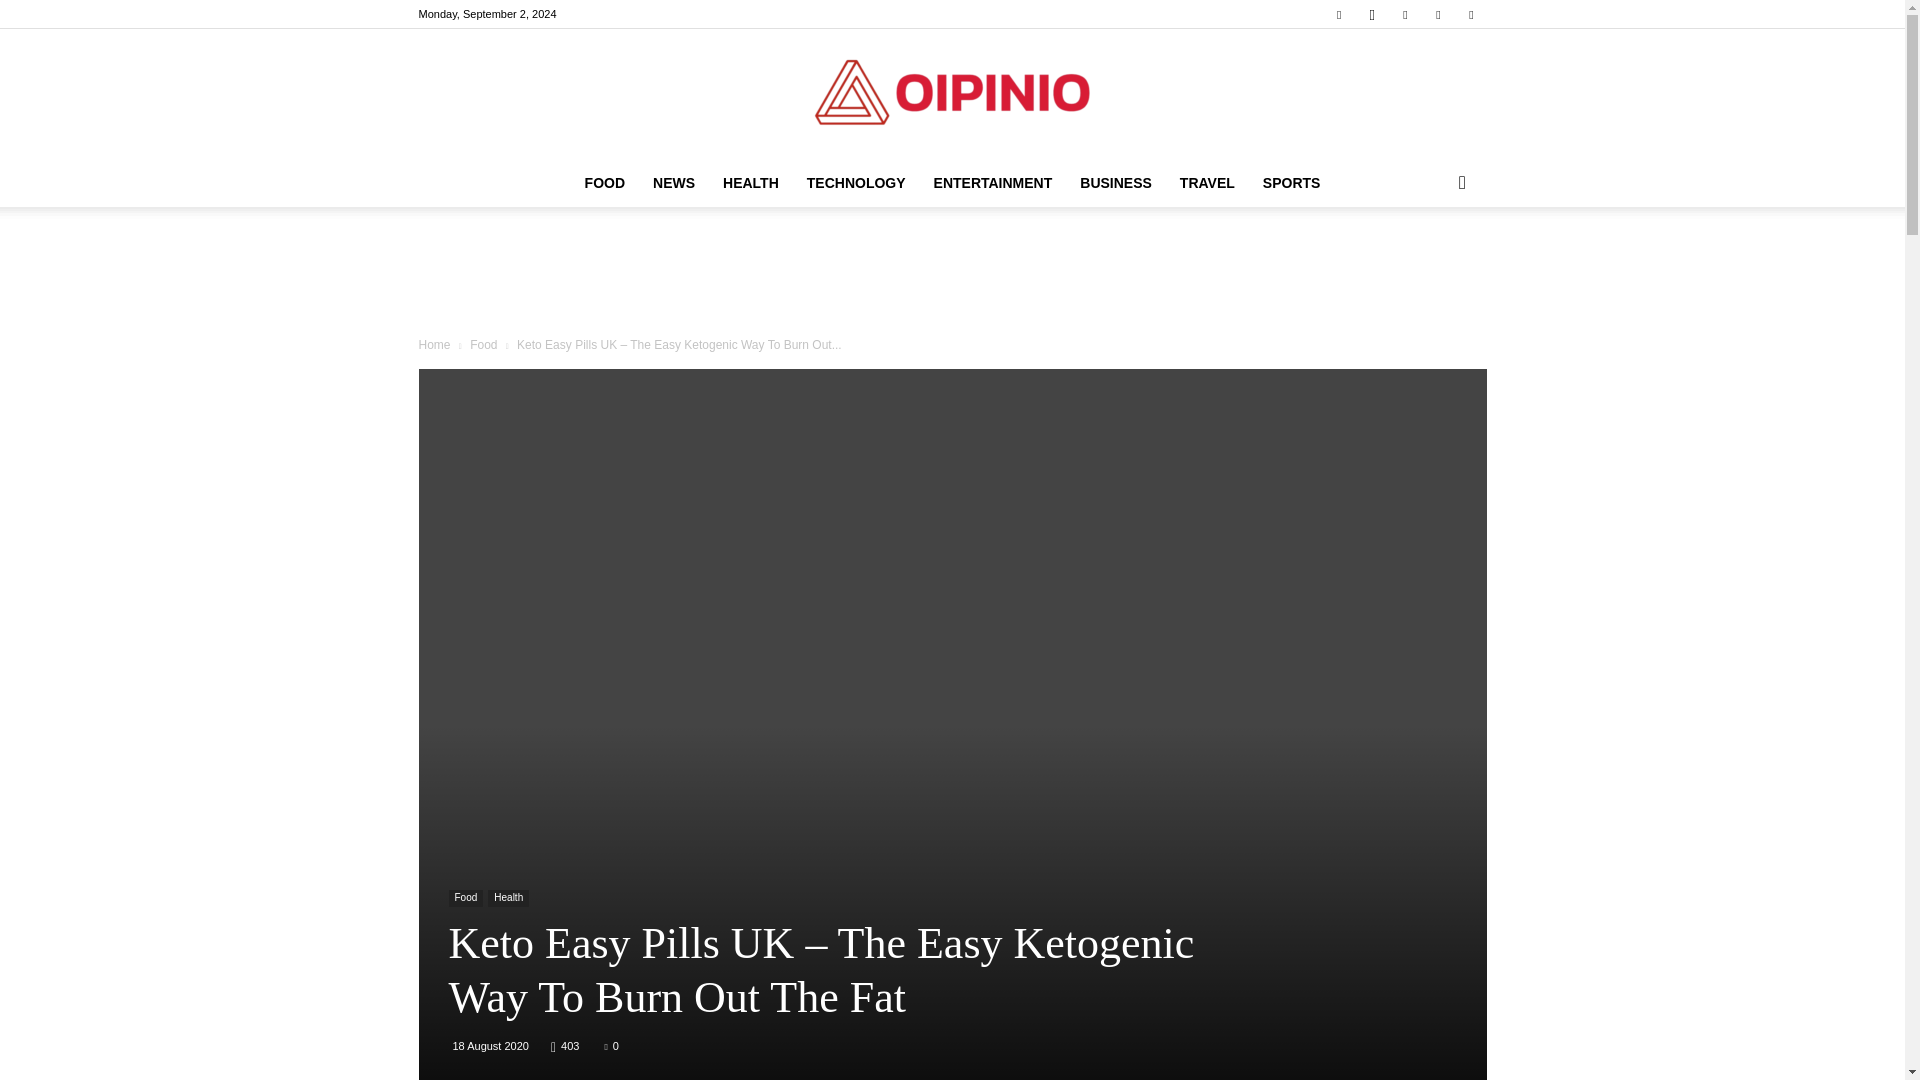  Describe the element at coordinates (1405, 14) in the screenshot. I see `Pinterest` at that location.